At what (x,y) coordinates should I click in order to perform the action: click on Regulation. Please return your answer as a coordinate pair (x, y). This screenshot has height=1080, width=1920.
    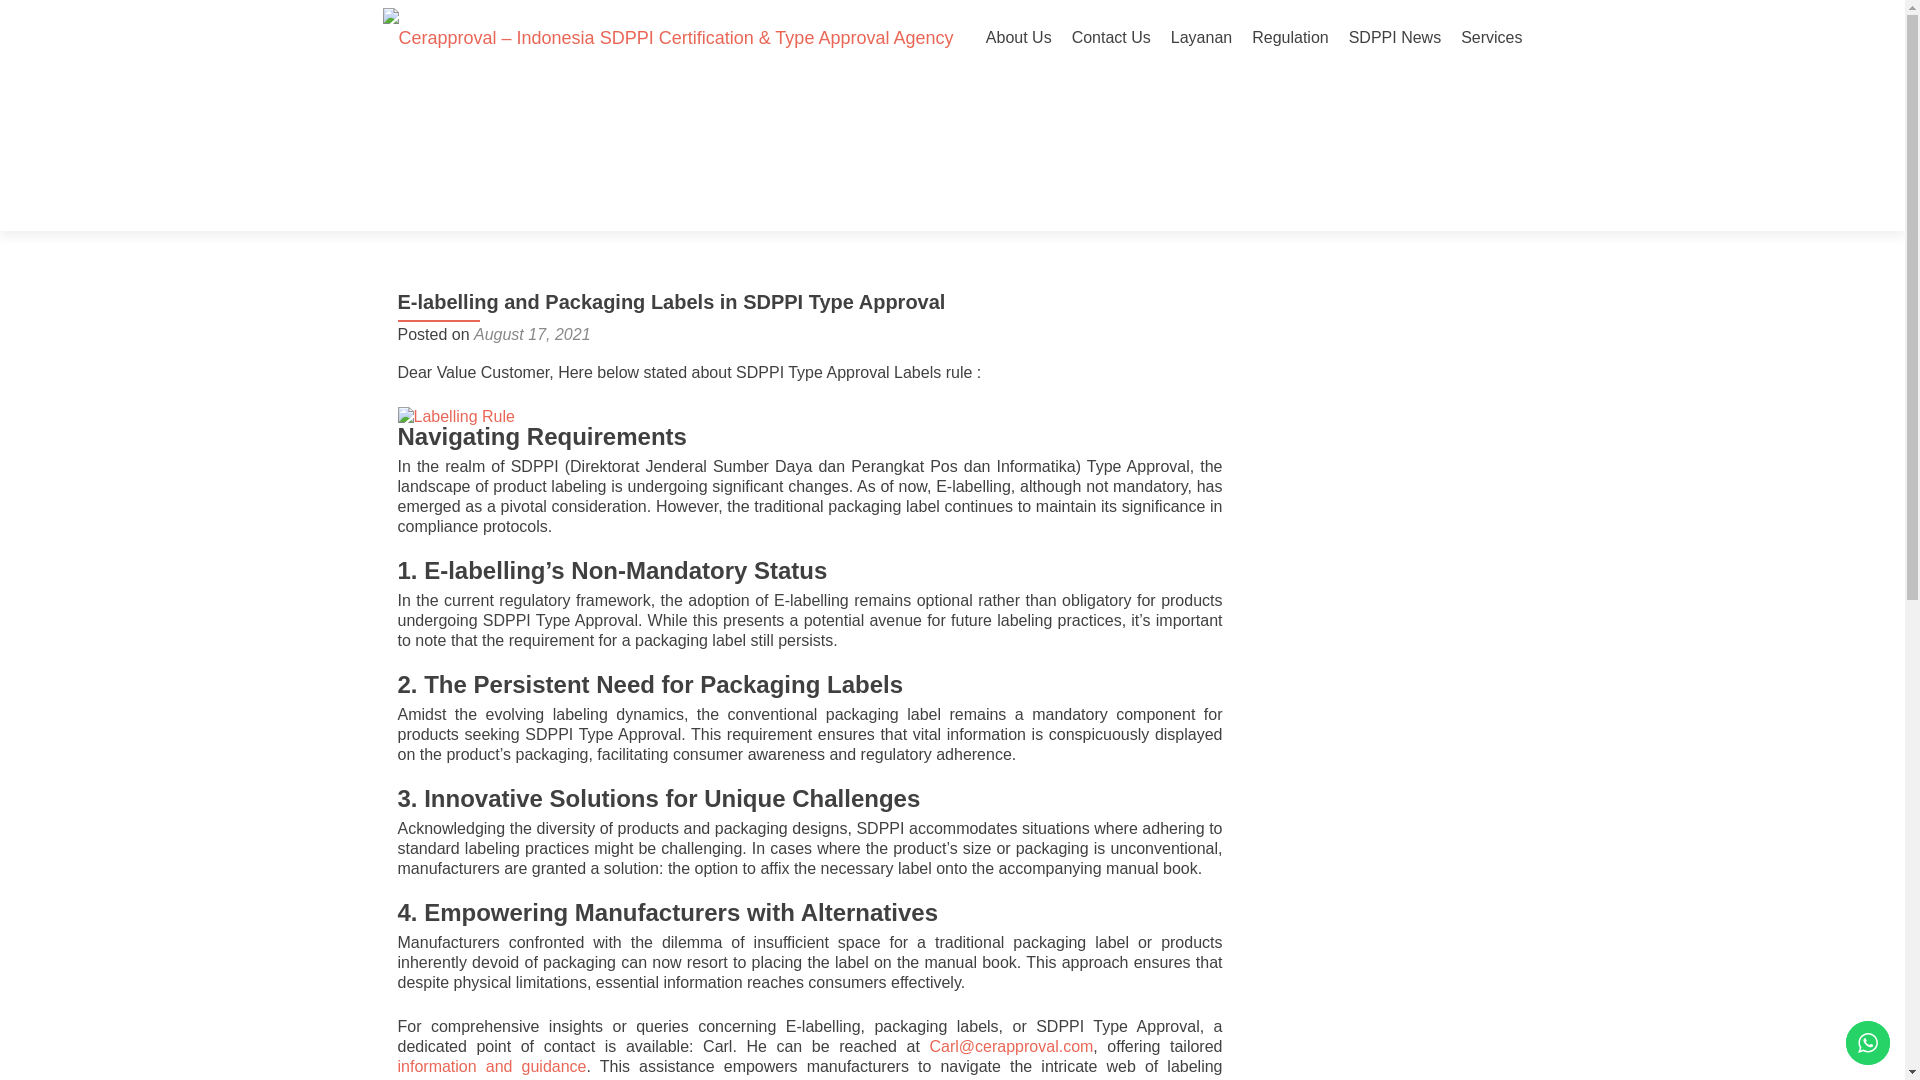
    Looking at the image, I should click on (1290, 38).